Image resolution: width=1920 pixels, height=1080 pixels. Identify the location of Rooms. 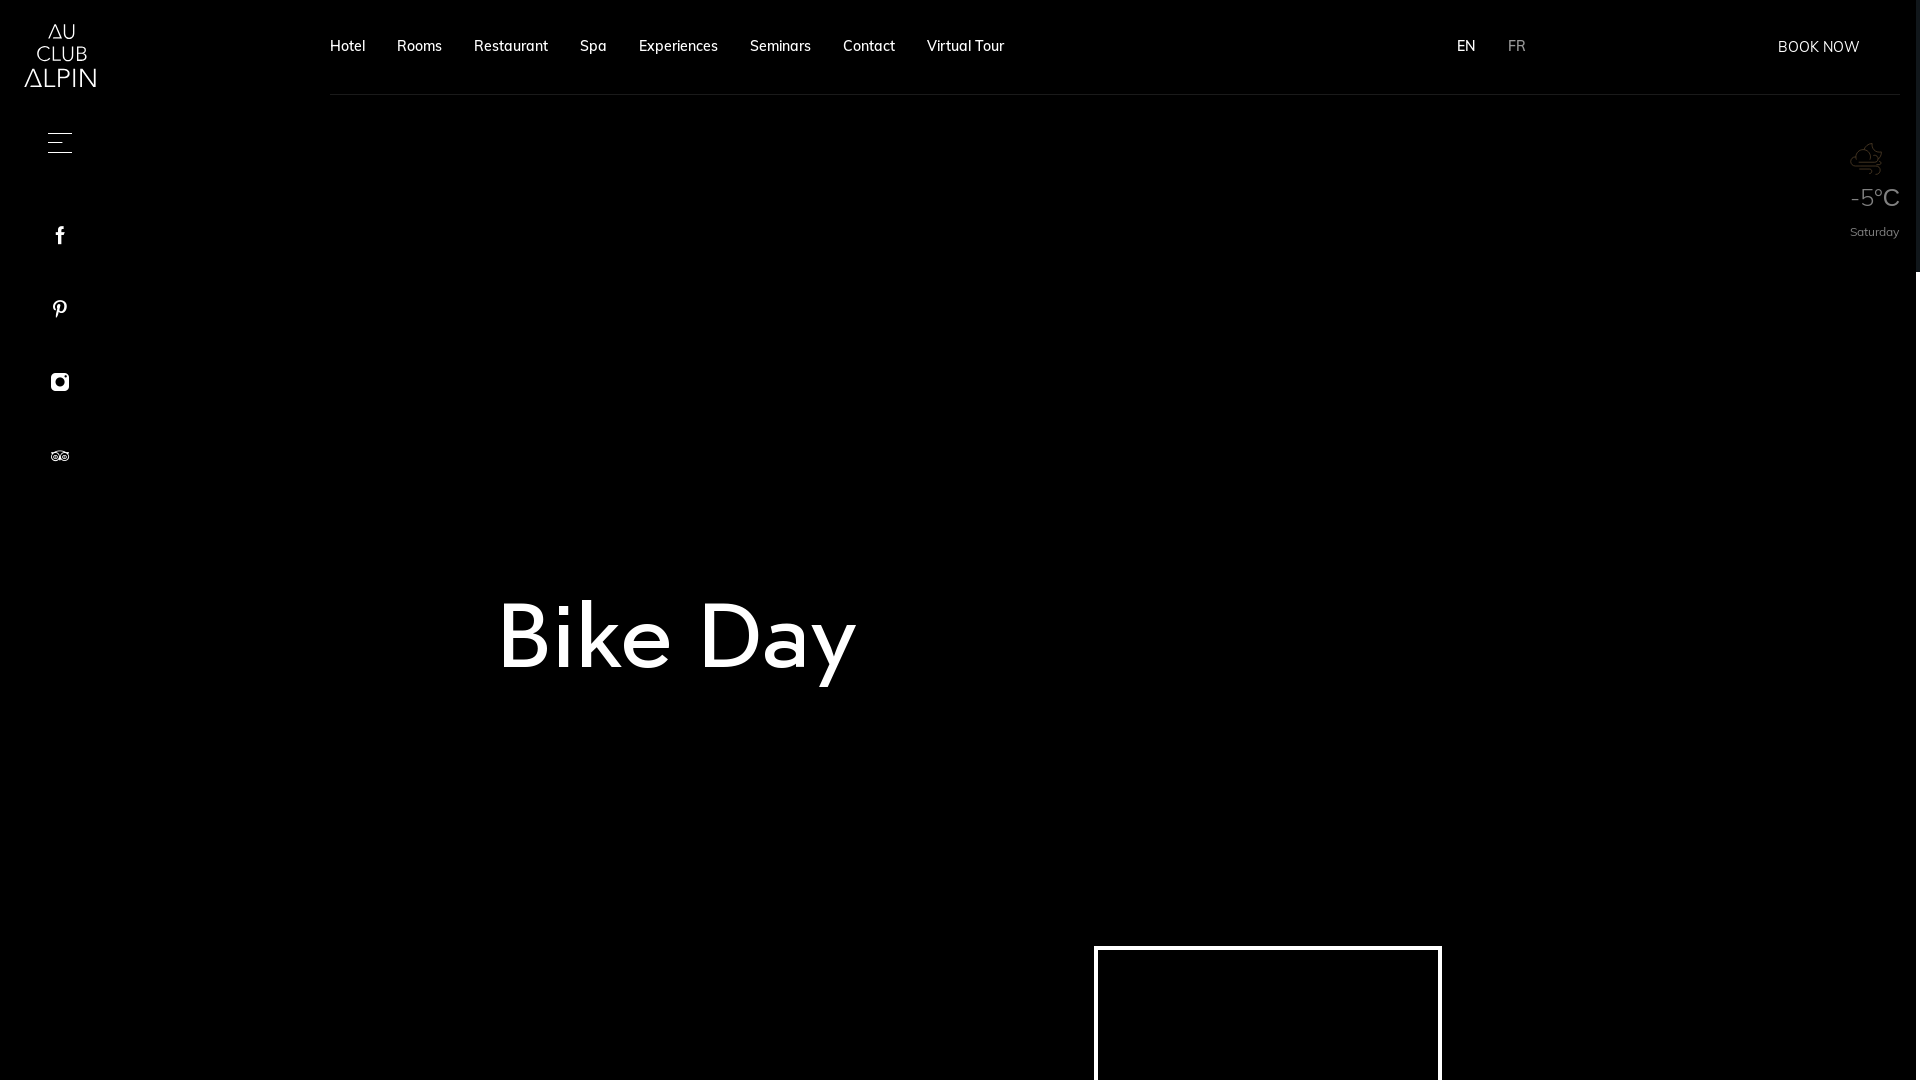
(420, 46).